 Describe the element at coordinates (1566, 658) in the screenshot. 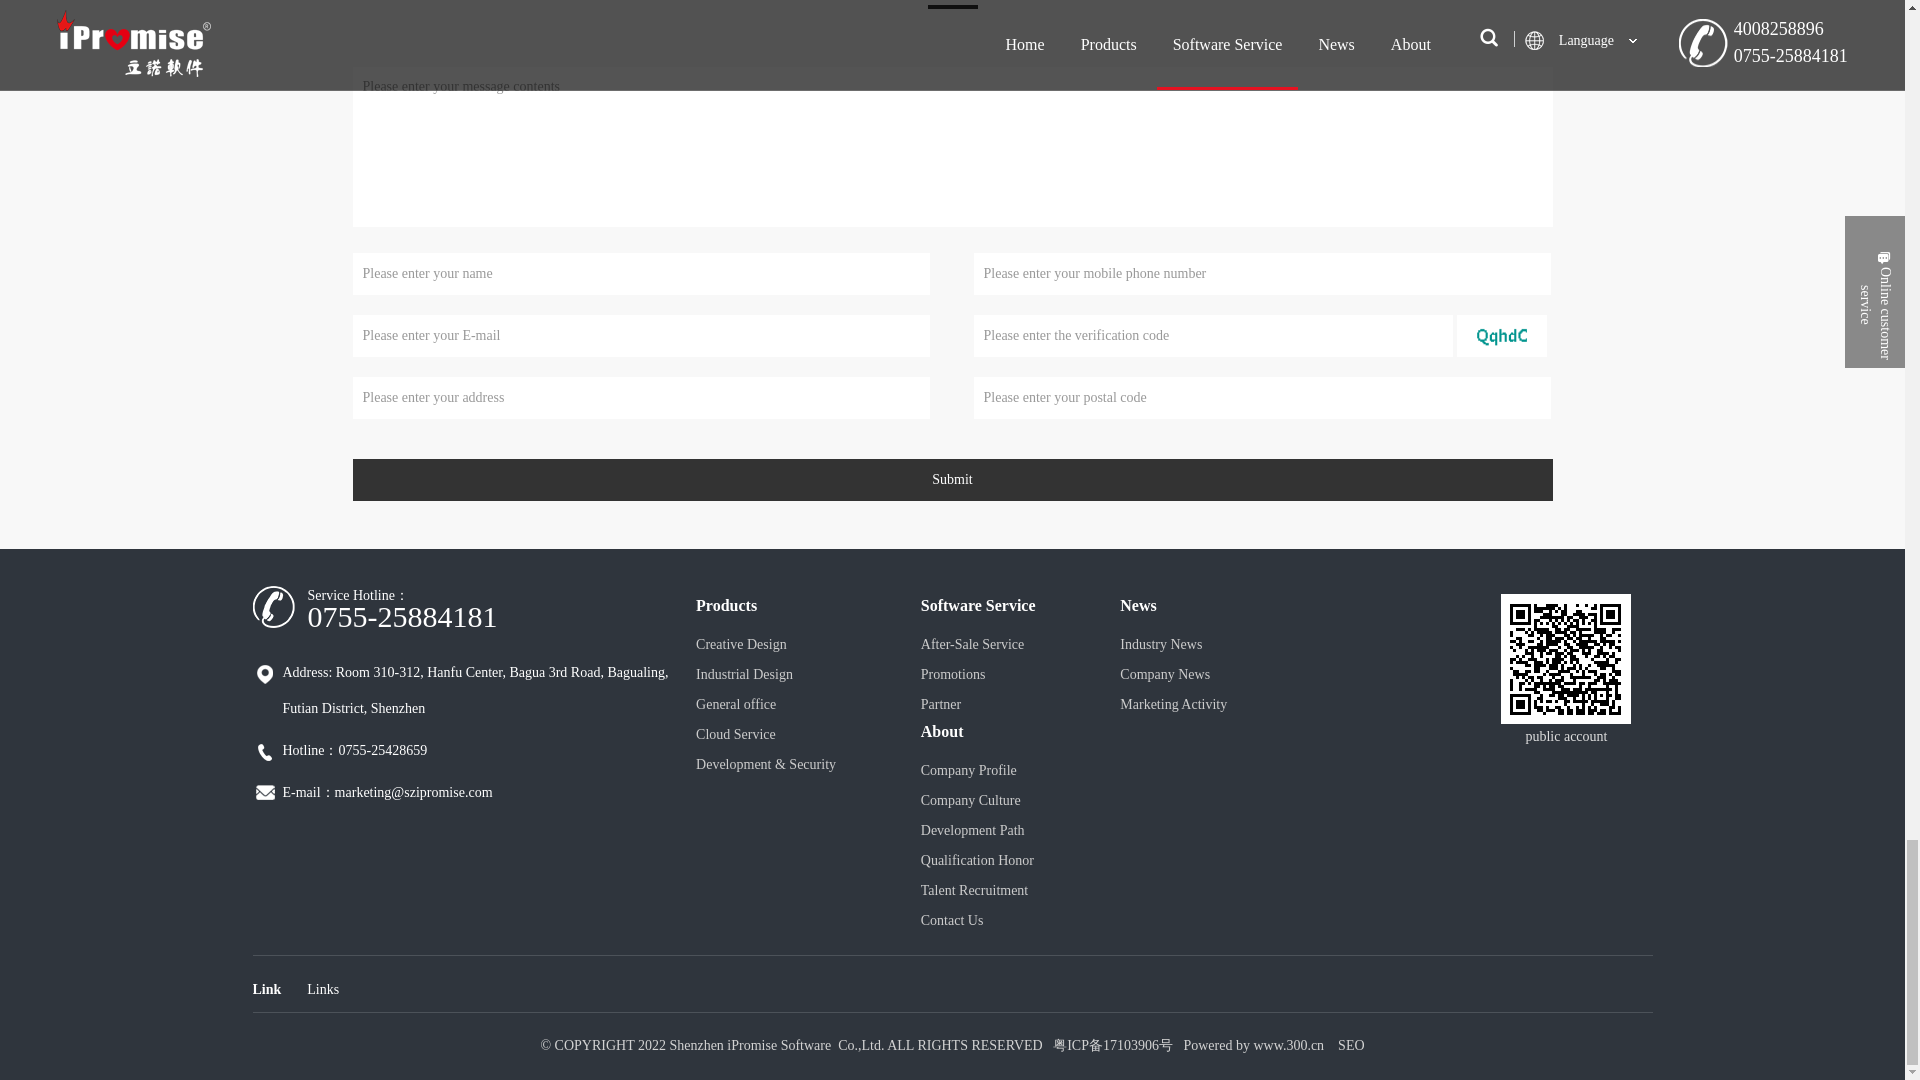

I see `gzh` at that location.